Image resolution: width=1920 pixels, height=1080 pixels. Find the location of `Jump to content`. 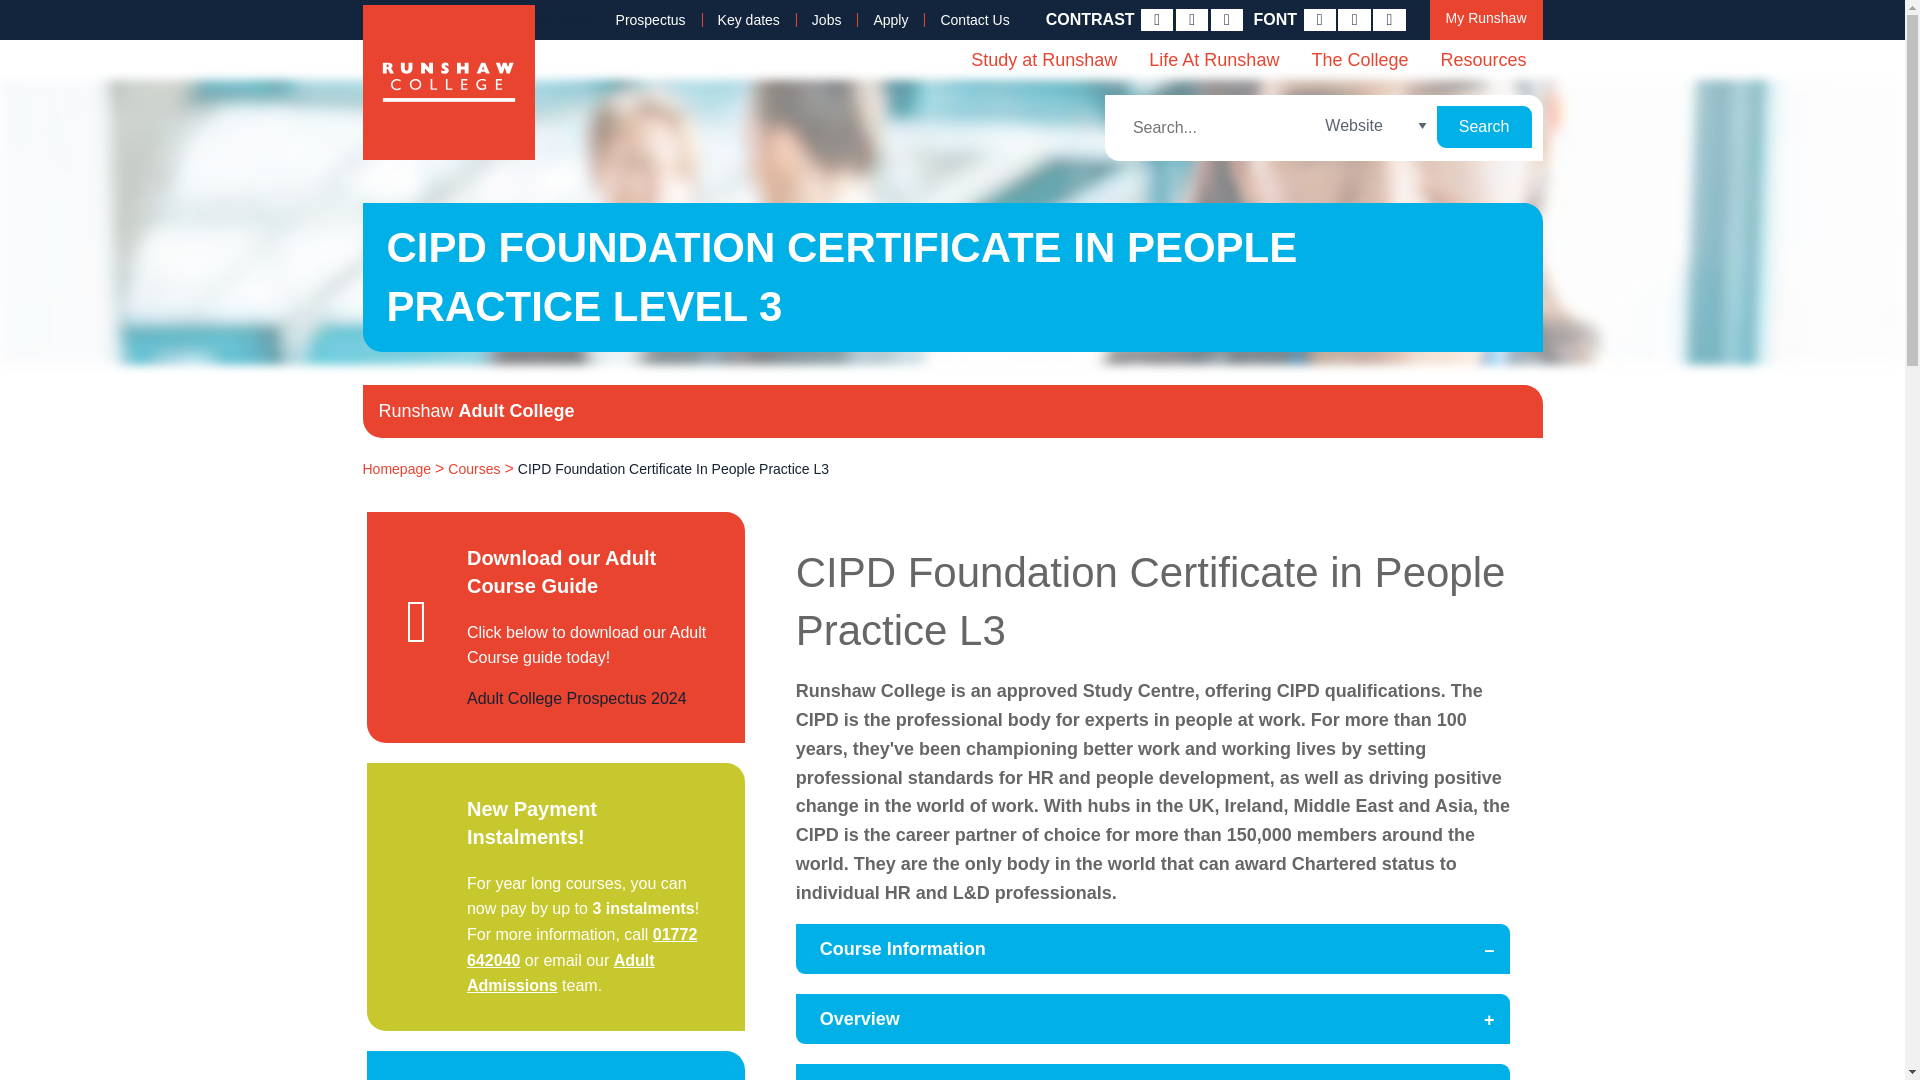

Jump to content is located at coordinates (532, 26).